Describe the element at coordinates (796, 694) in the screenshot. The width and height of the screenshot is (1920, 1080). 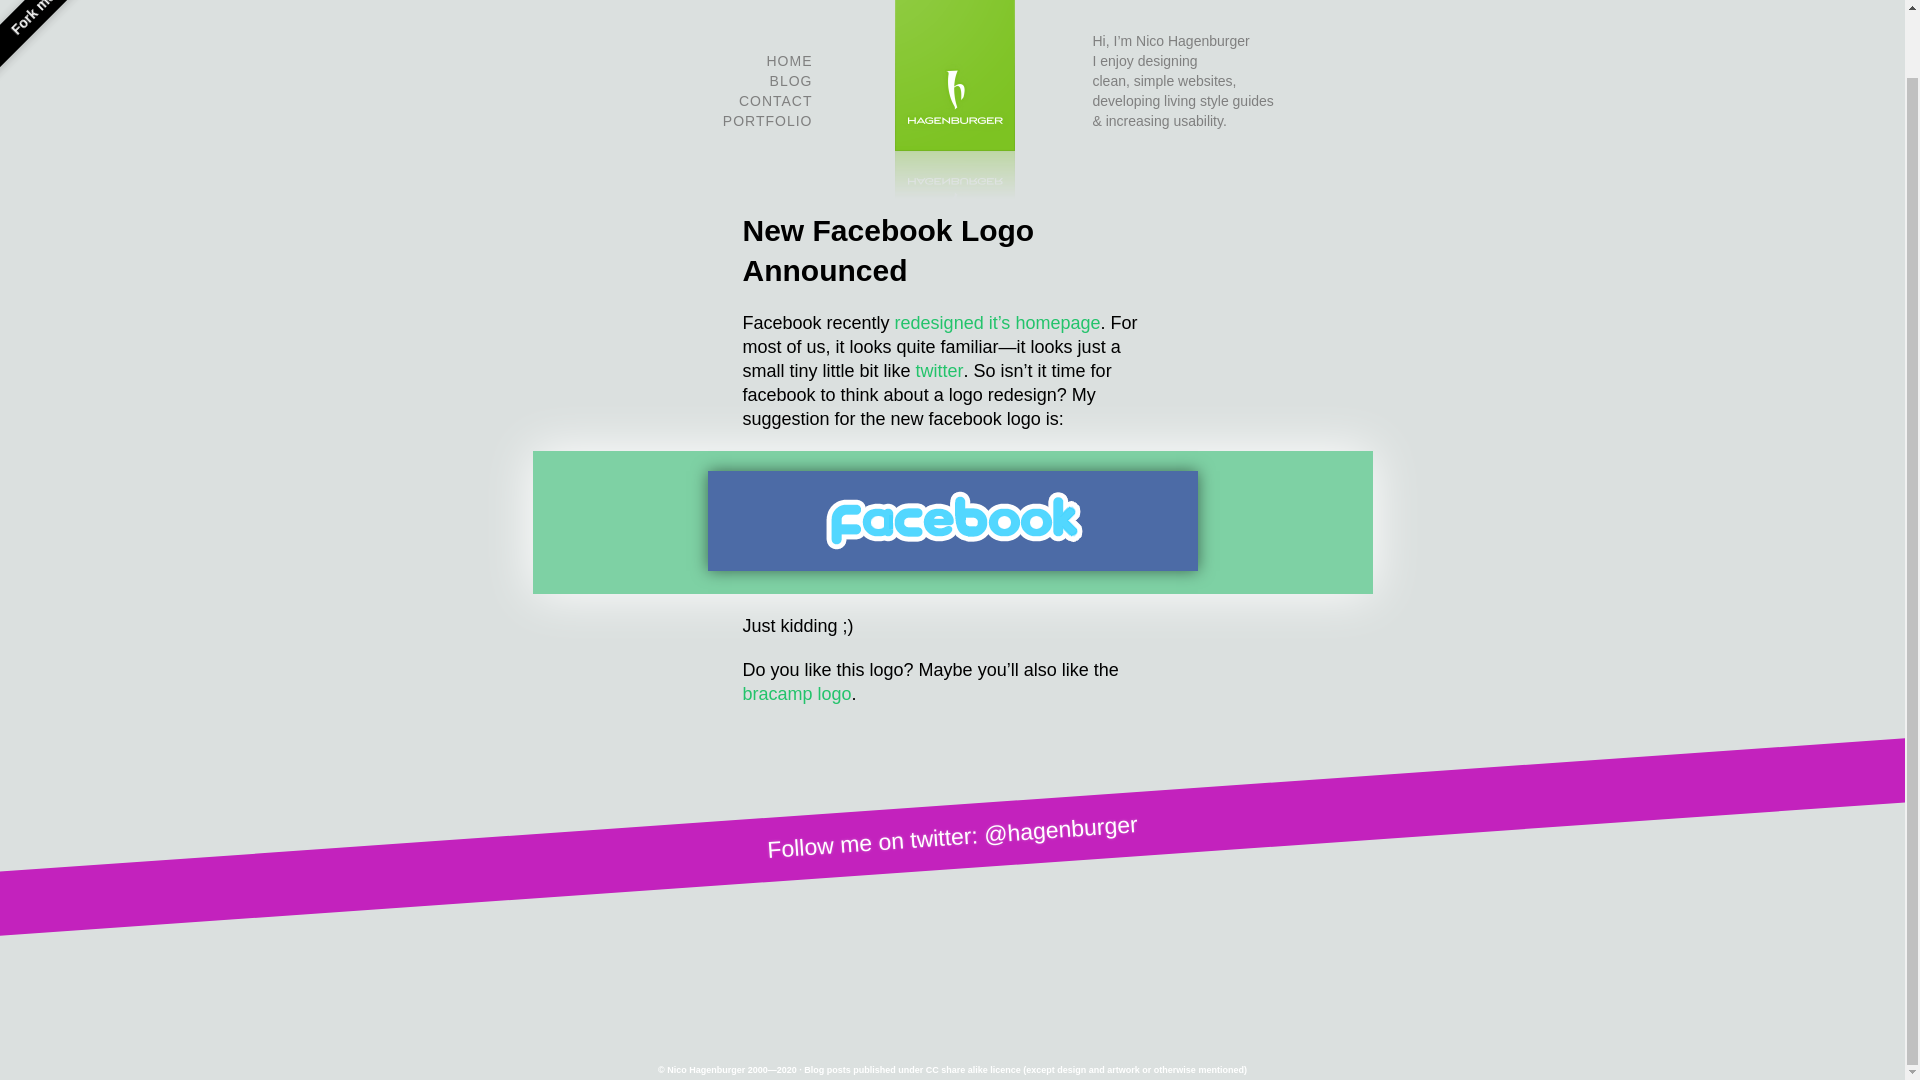
I see `bracamp logo` at that location.